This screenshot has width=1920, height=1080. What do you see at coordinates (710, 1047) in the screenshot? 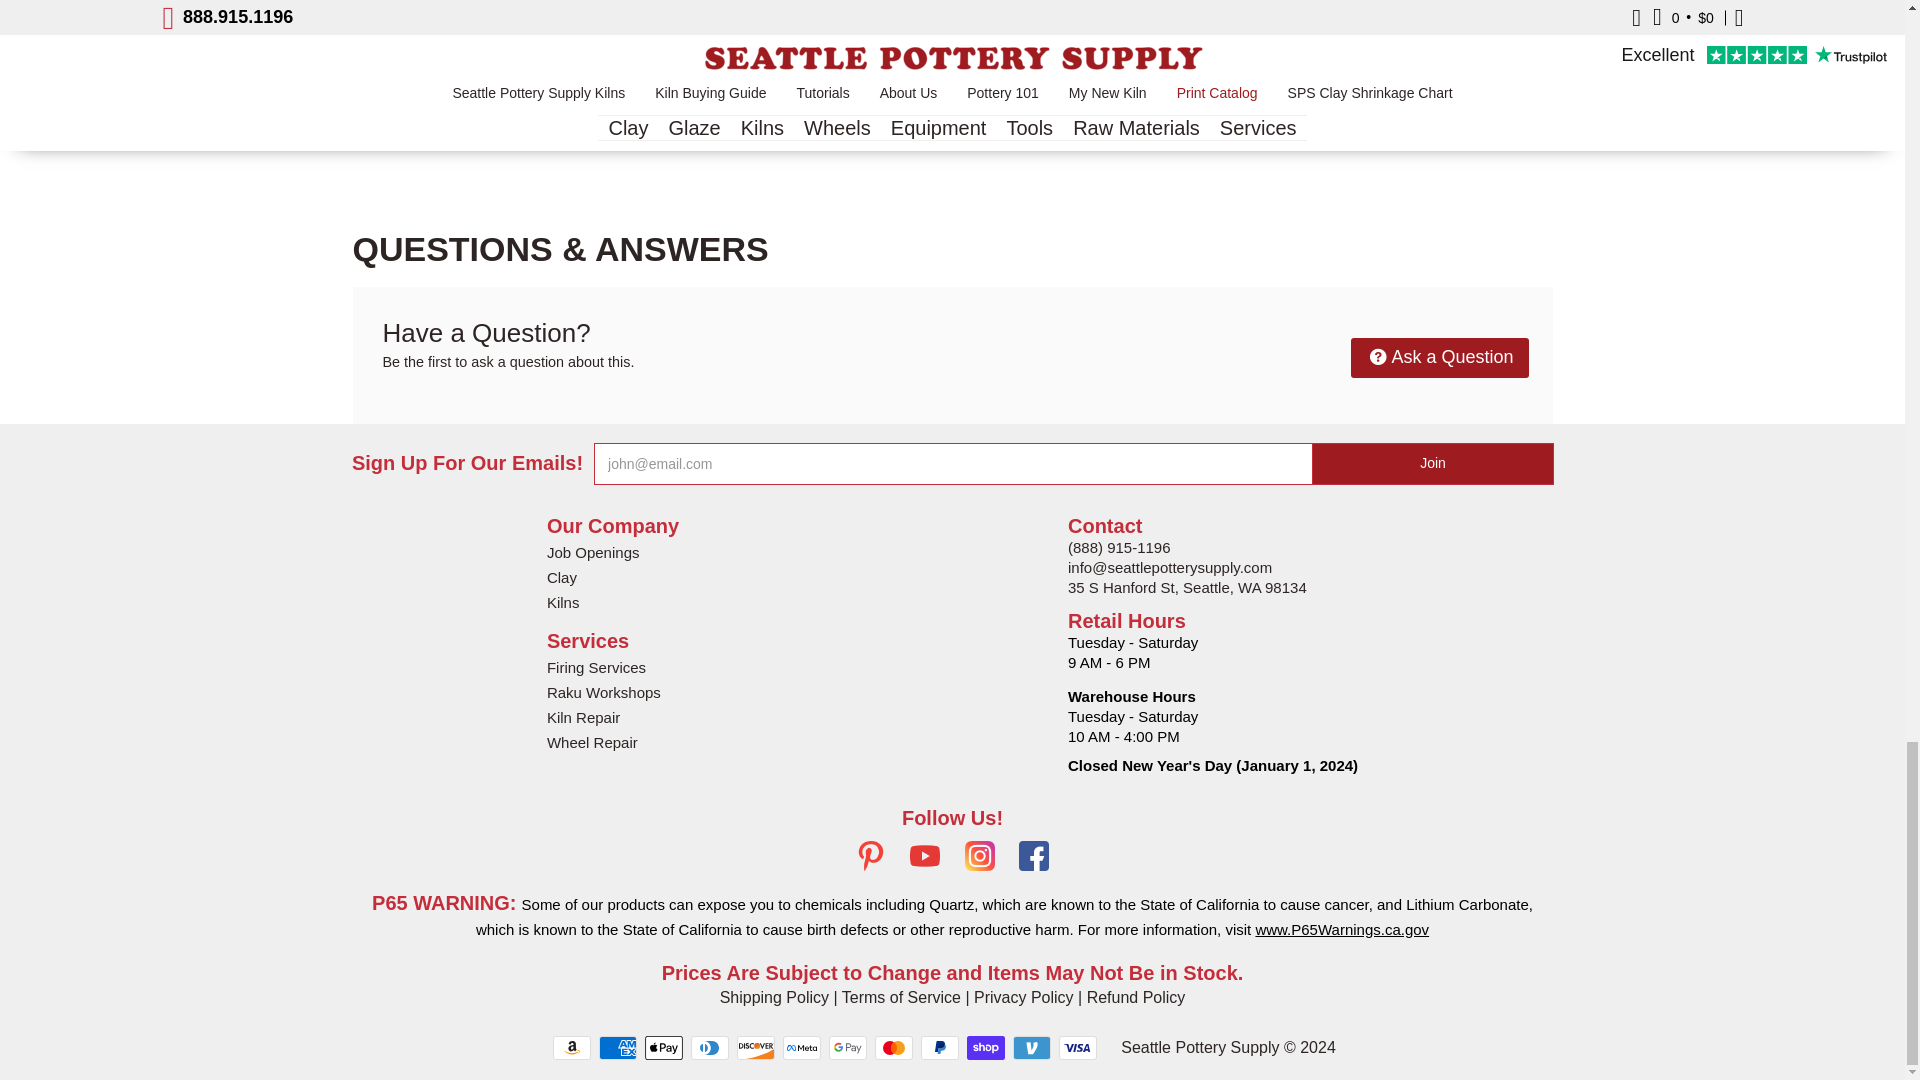
I see `Diners Club` at bounding box center [710, 1047].